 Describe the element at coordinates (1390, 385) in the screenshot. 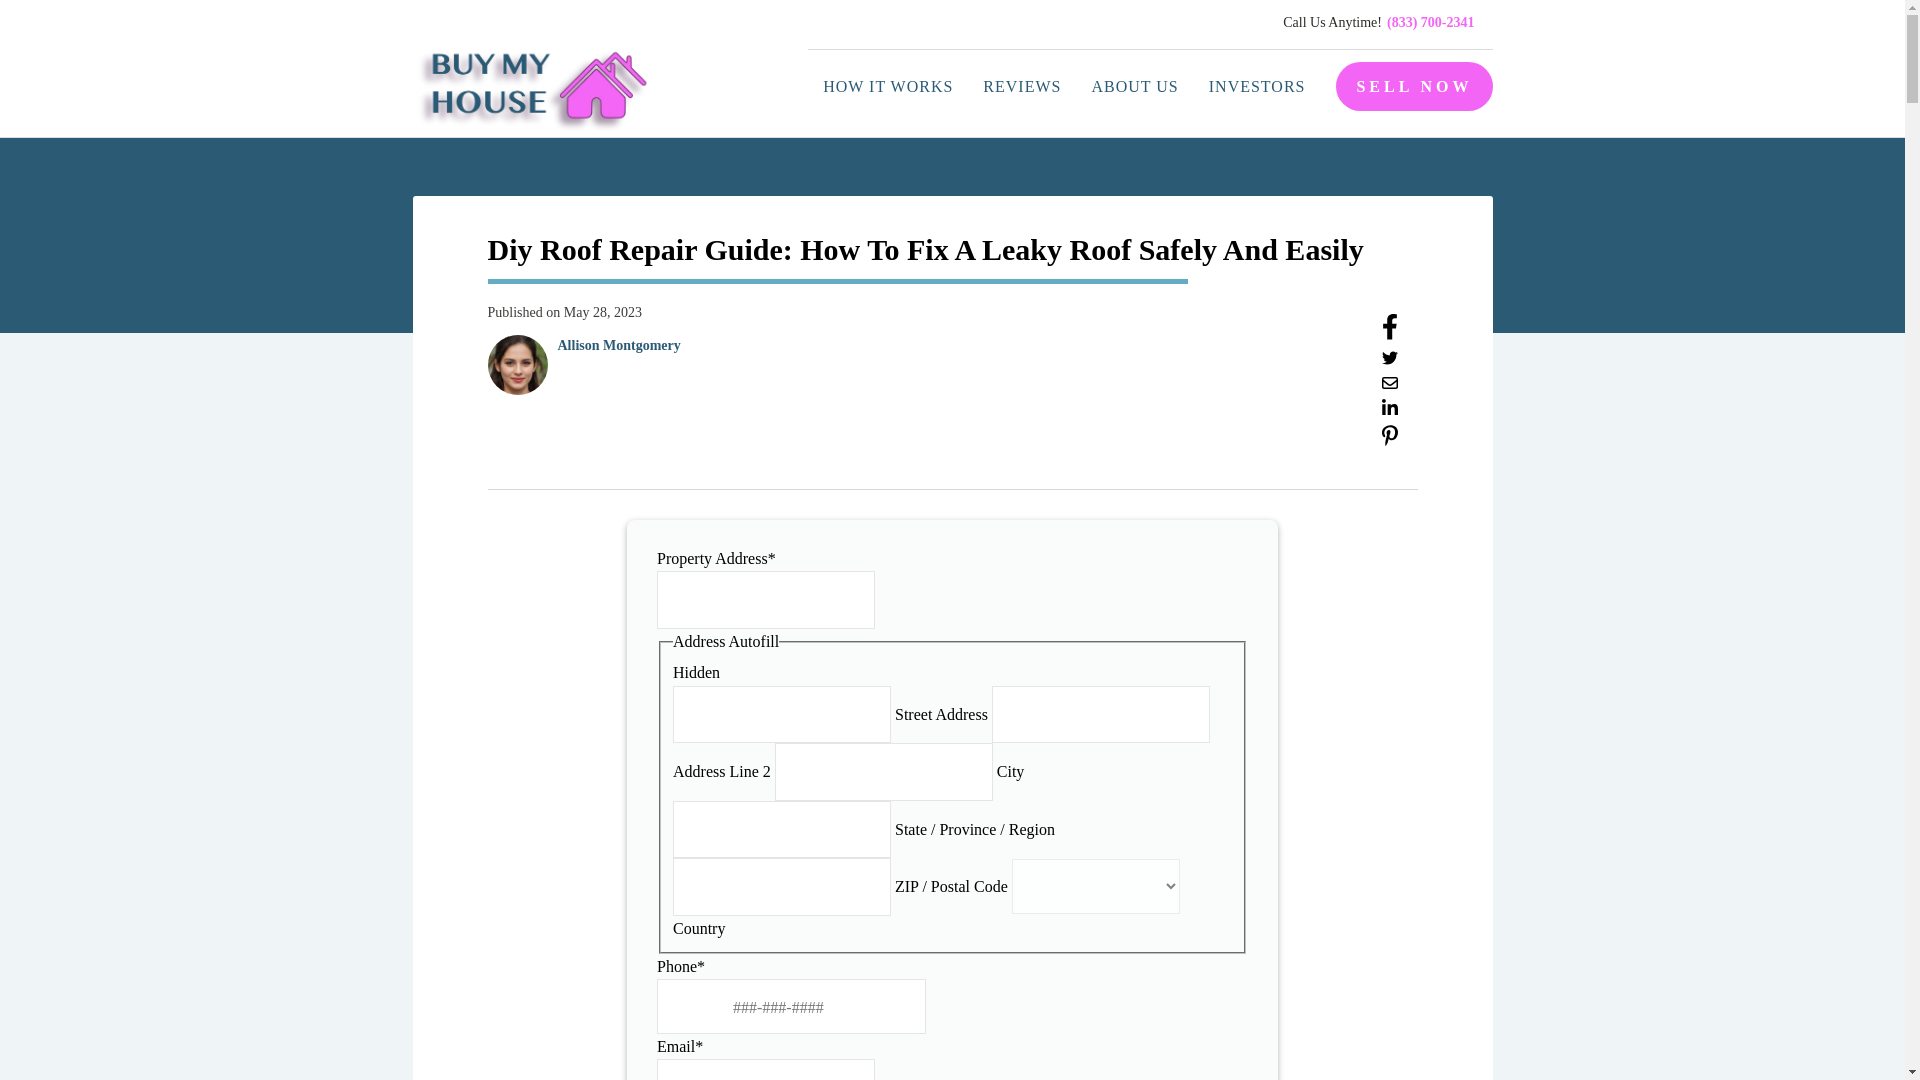

I see `Share via Email` at that location.